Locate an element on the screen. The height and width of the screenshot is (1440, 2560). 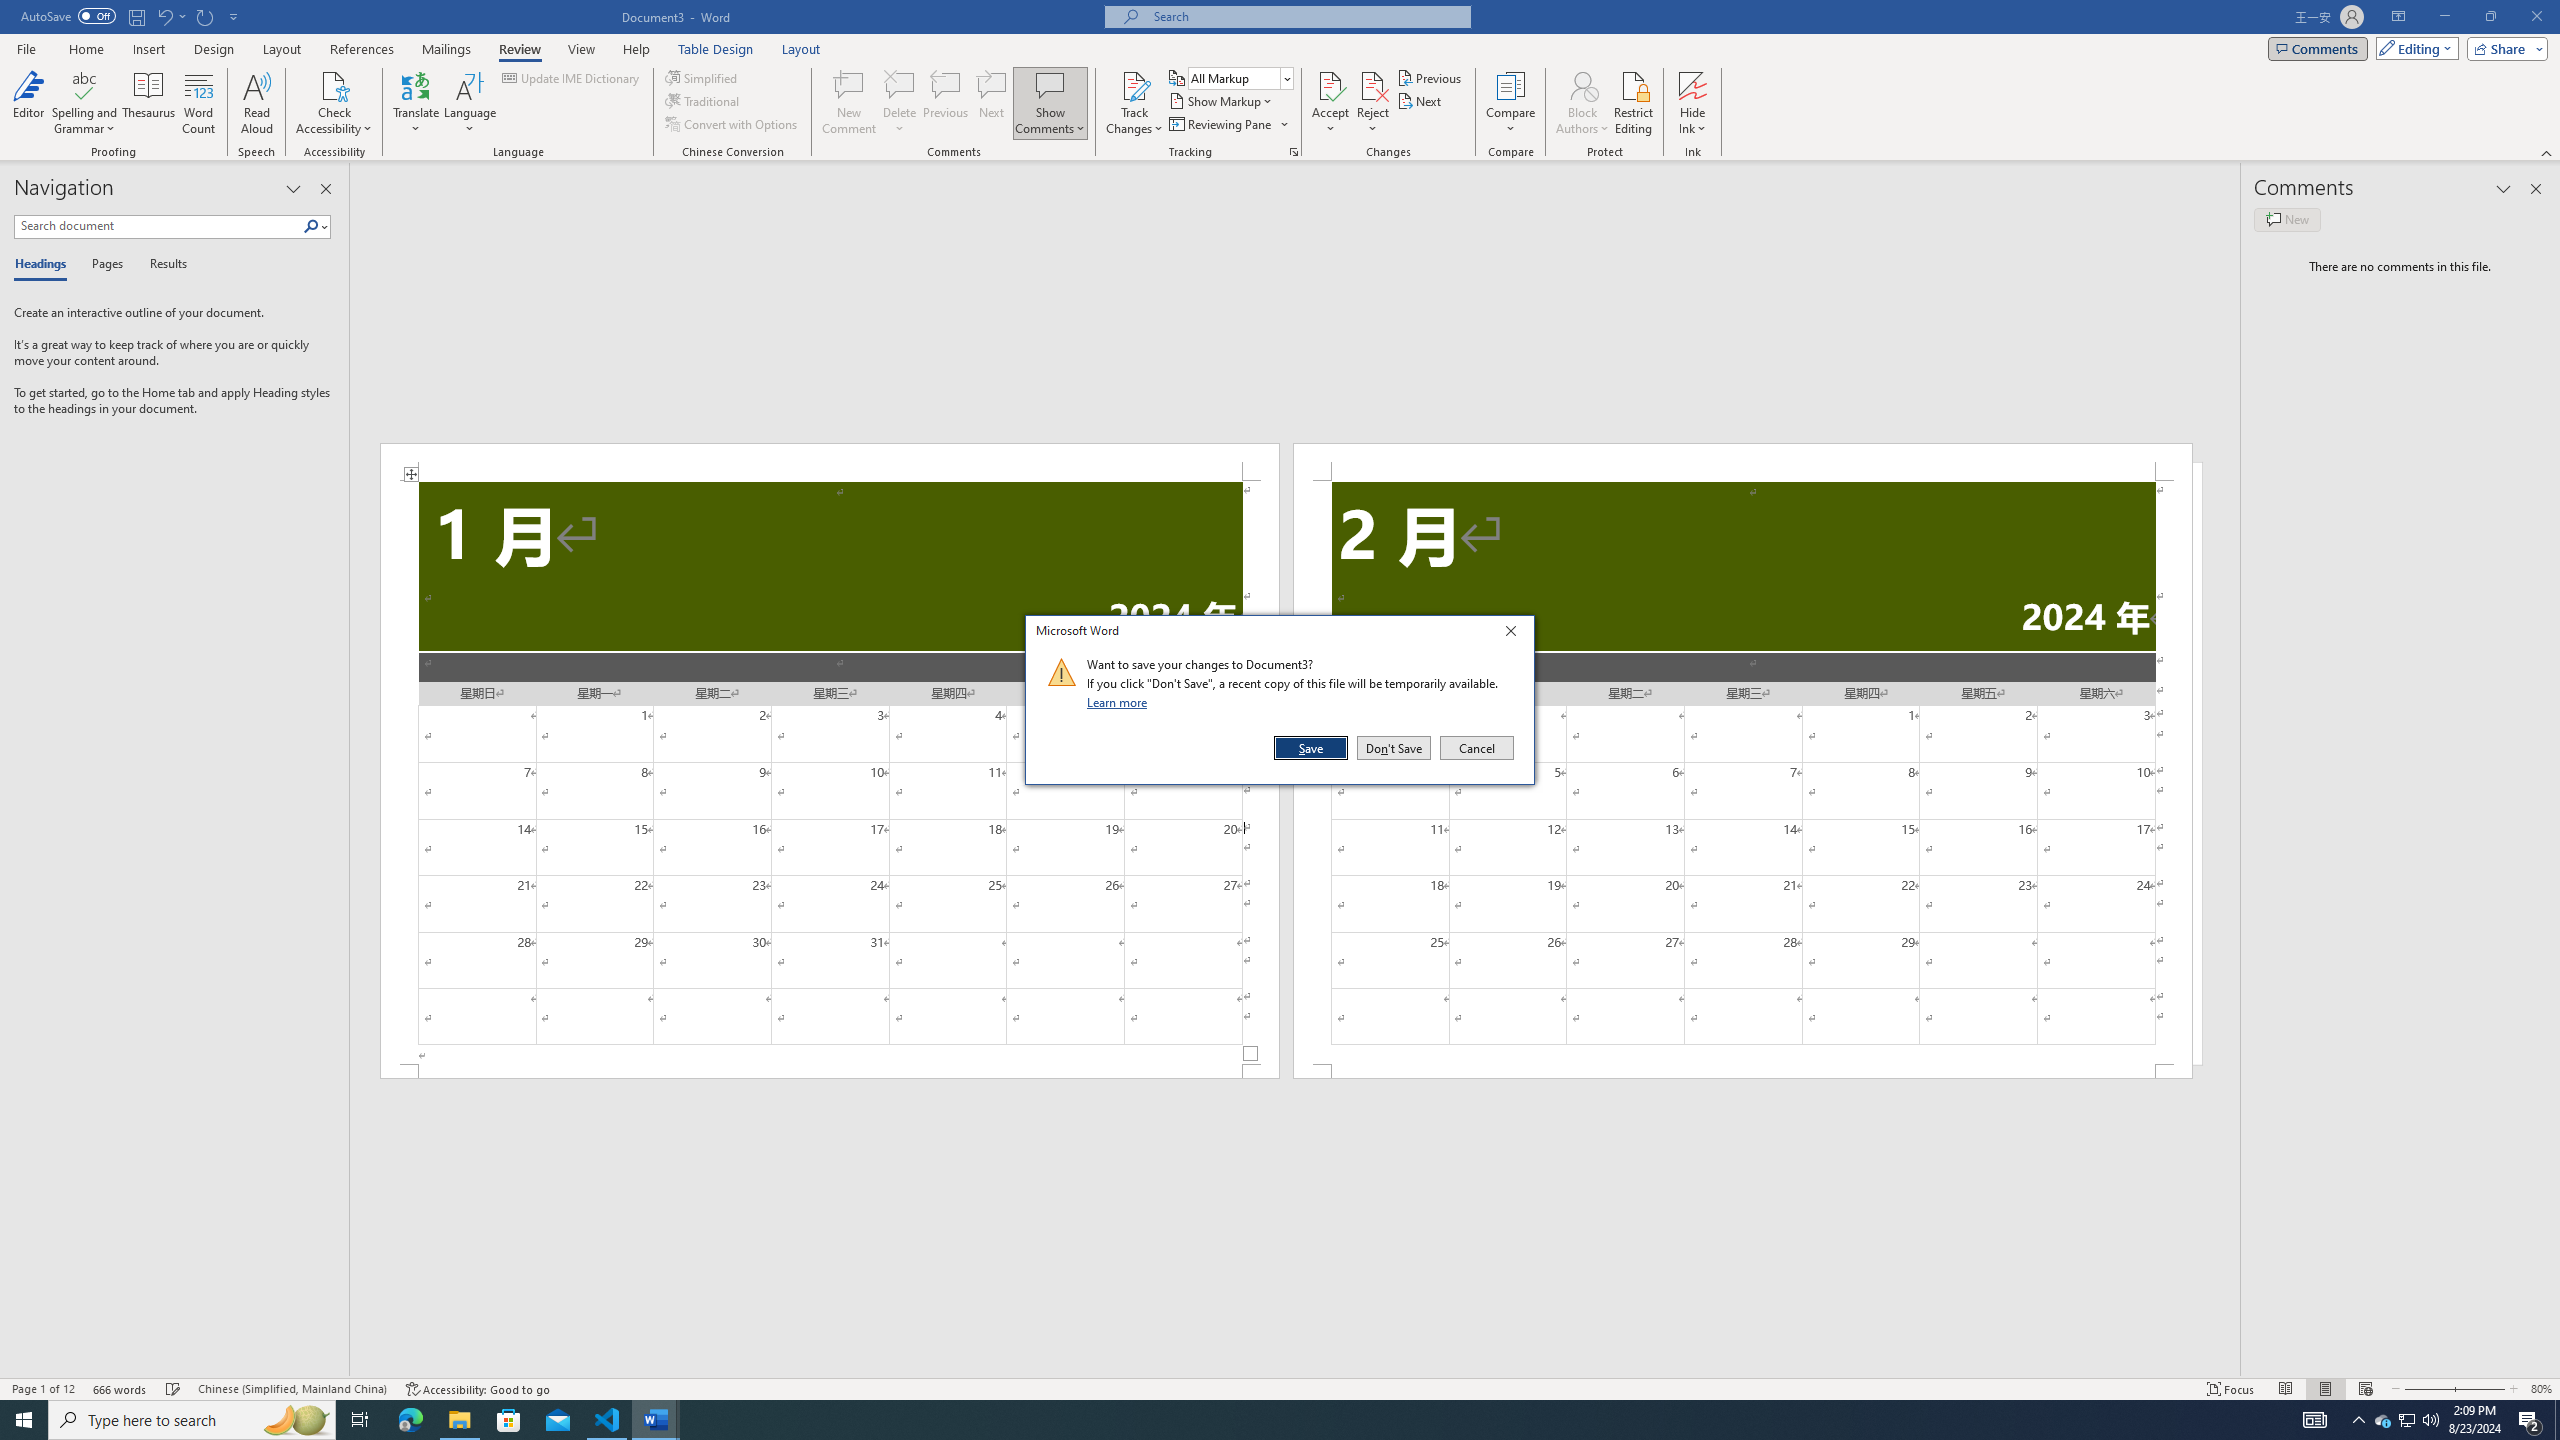
Check Accessibility is located at coordinates (334, 103).